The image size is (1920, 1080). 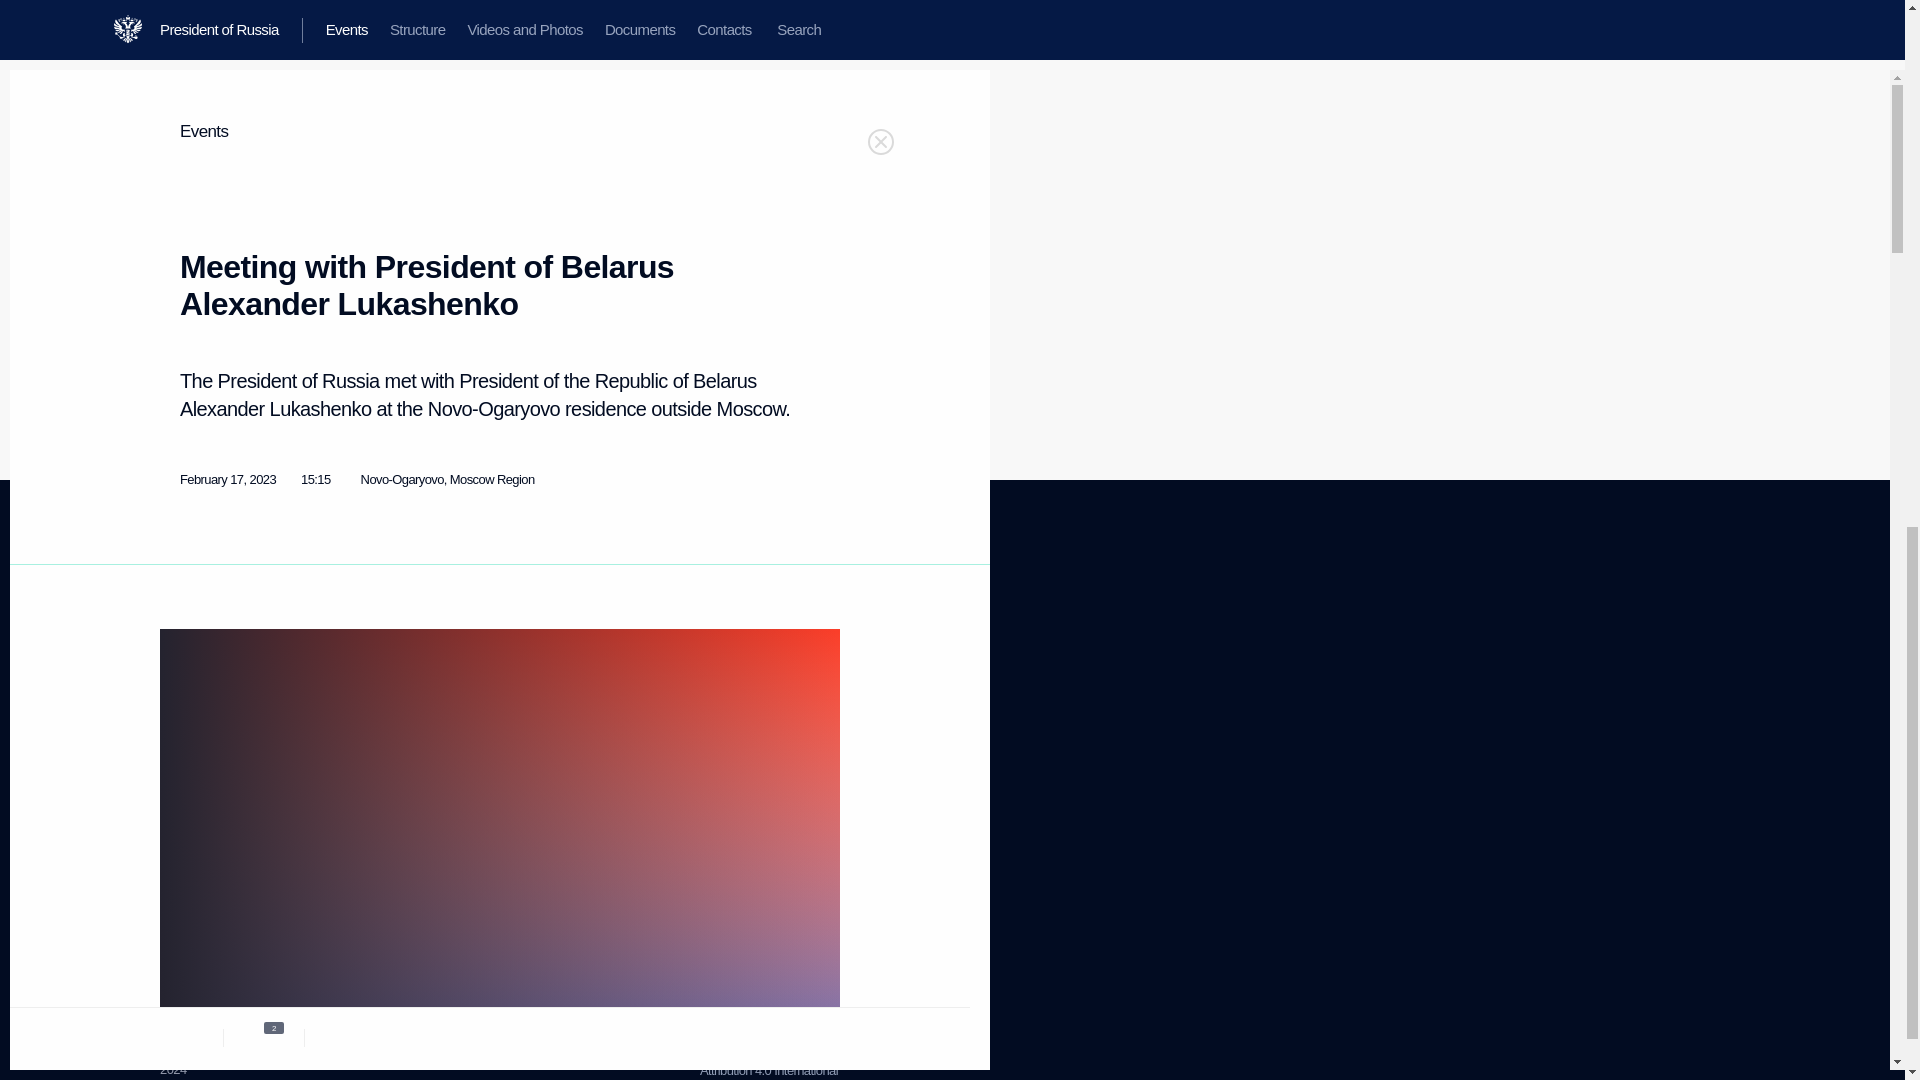 I want to click on Videos and Photos, so click(x=513, y=312).